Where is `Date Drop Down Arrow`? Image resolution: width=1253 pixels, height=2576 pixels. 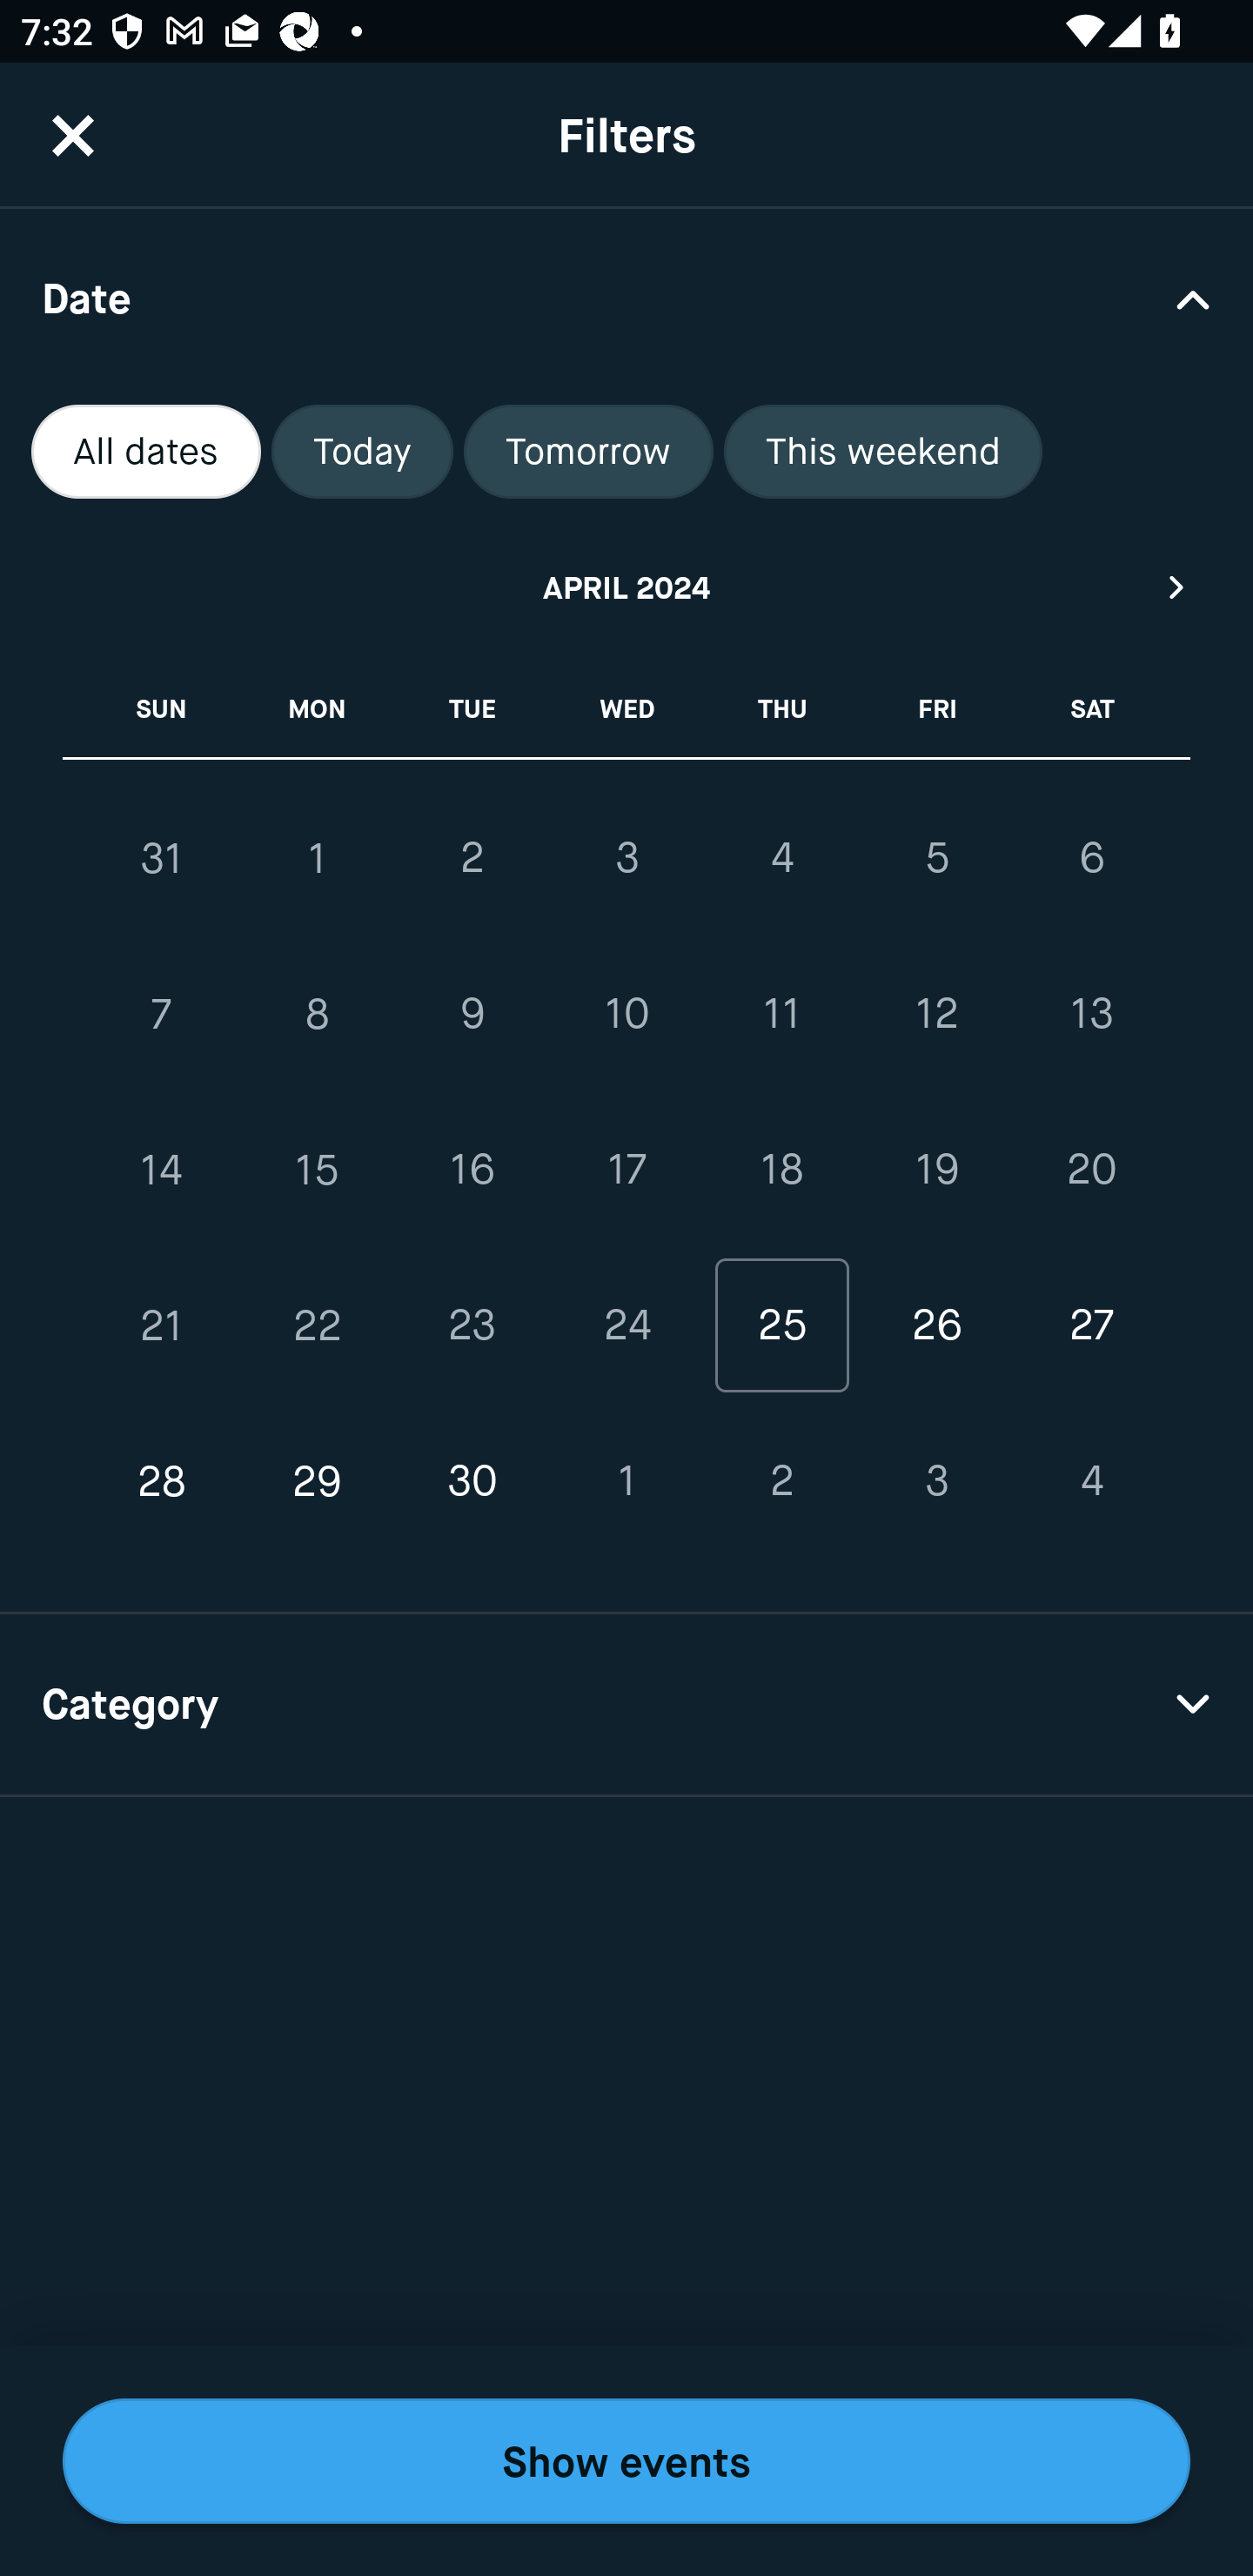 Date Drop Down Arrow is located at coordinates (626, 298).